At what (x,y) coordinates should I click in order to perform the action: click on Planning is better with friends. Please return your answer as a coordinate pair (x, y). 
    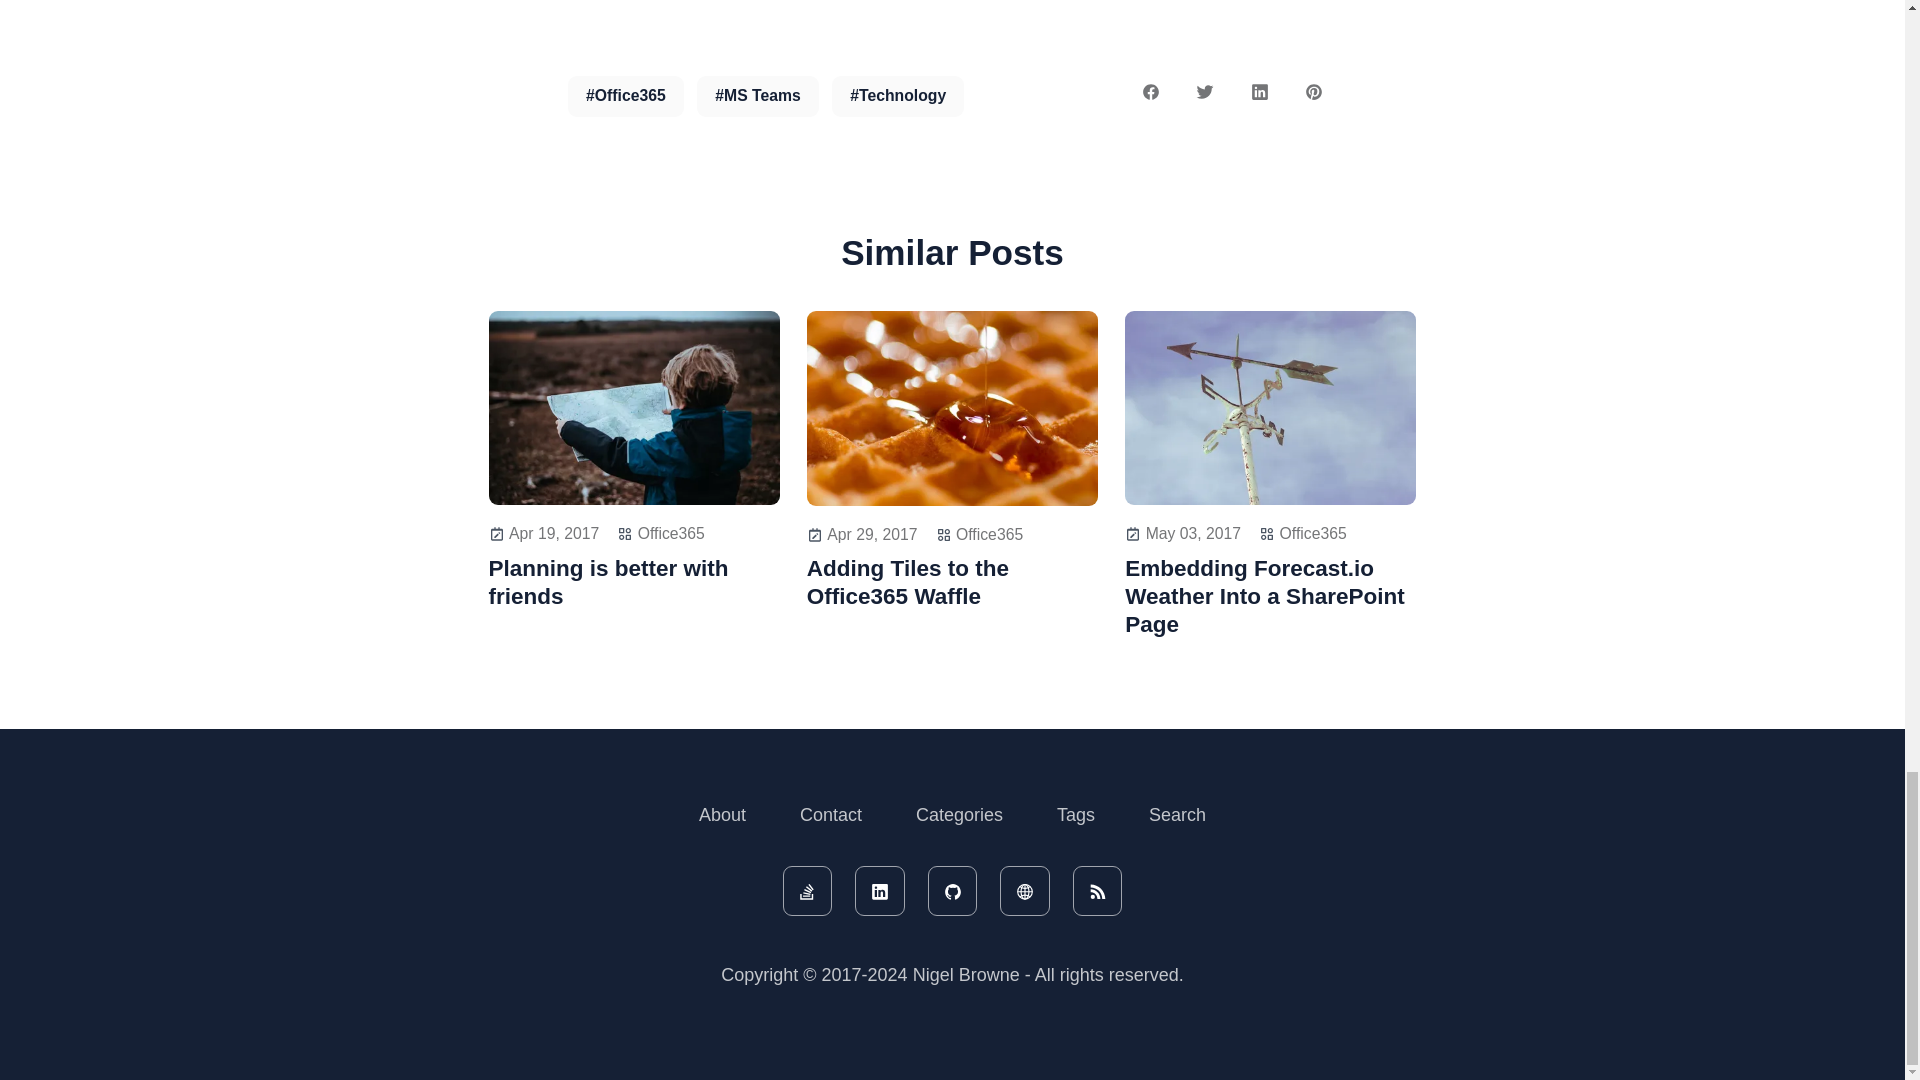
    Looking at the image, I should click on (633, 583).